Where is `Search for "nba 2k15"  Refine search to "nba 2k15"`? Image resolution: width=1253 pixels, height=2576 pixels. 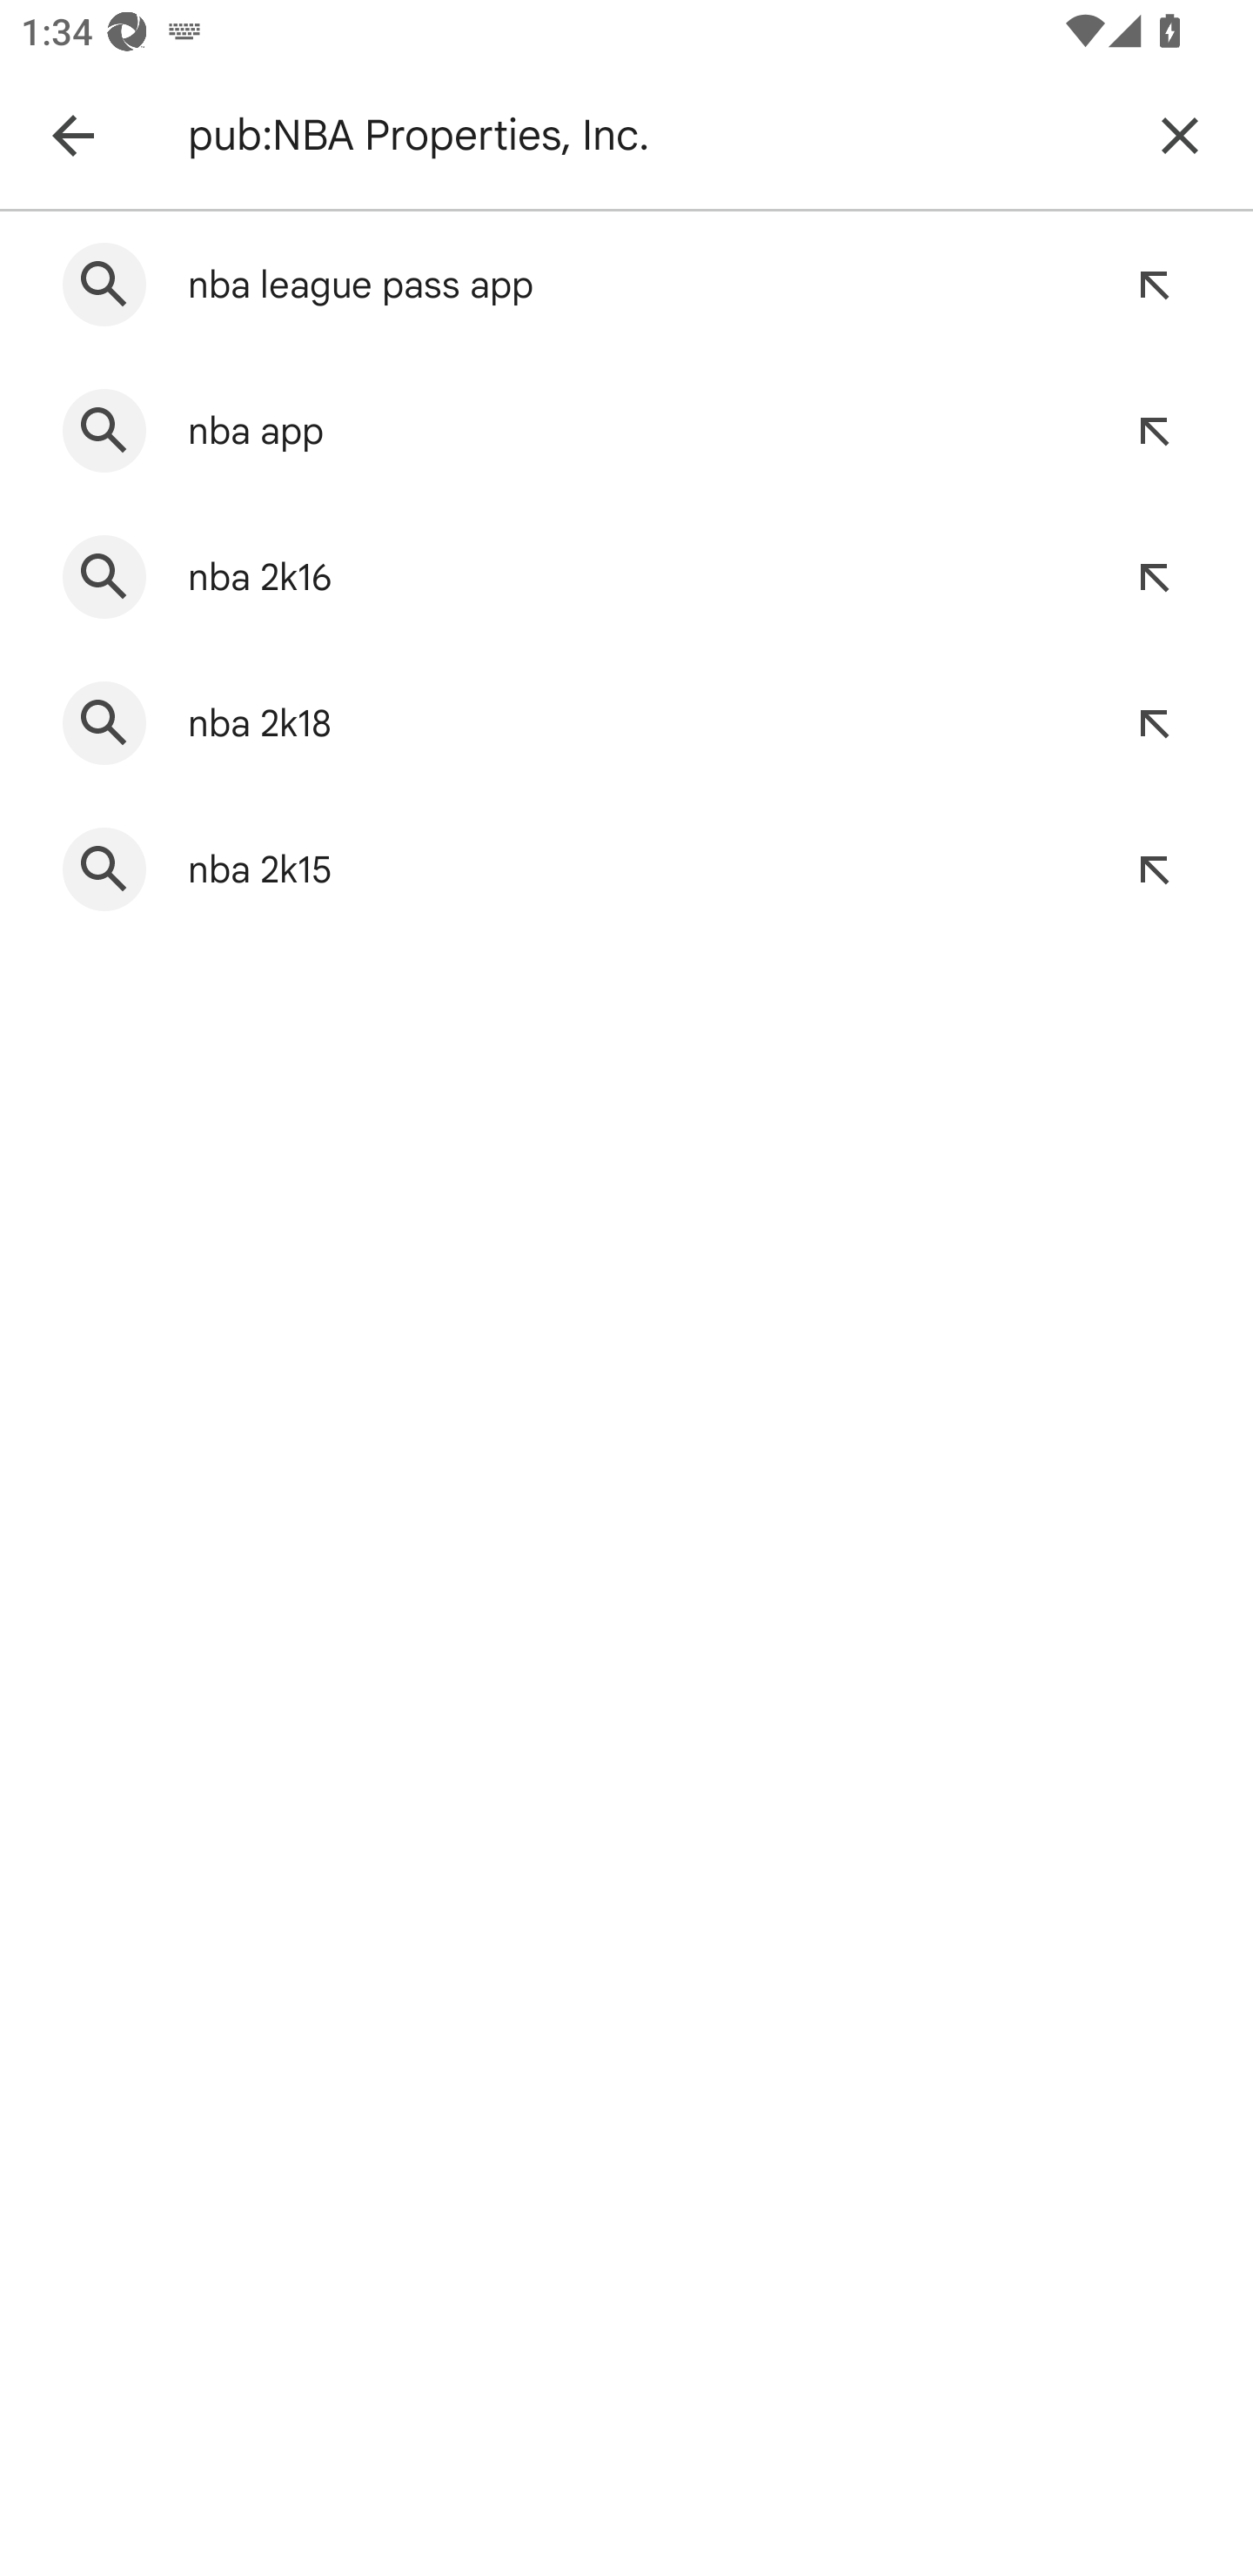
Search for "nba 2k15"  Refine search to "nba 2k15" is located at coordinates (626, 869).